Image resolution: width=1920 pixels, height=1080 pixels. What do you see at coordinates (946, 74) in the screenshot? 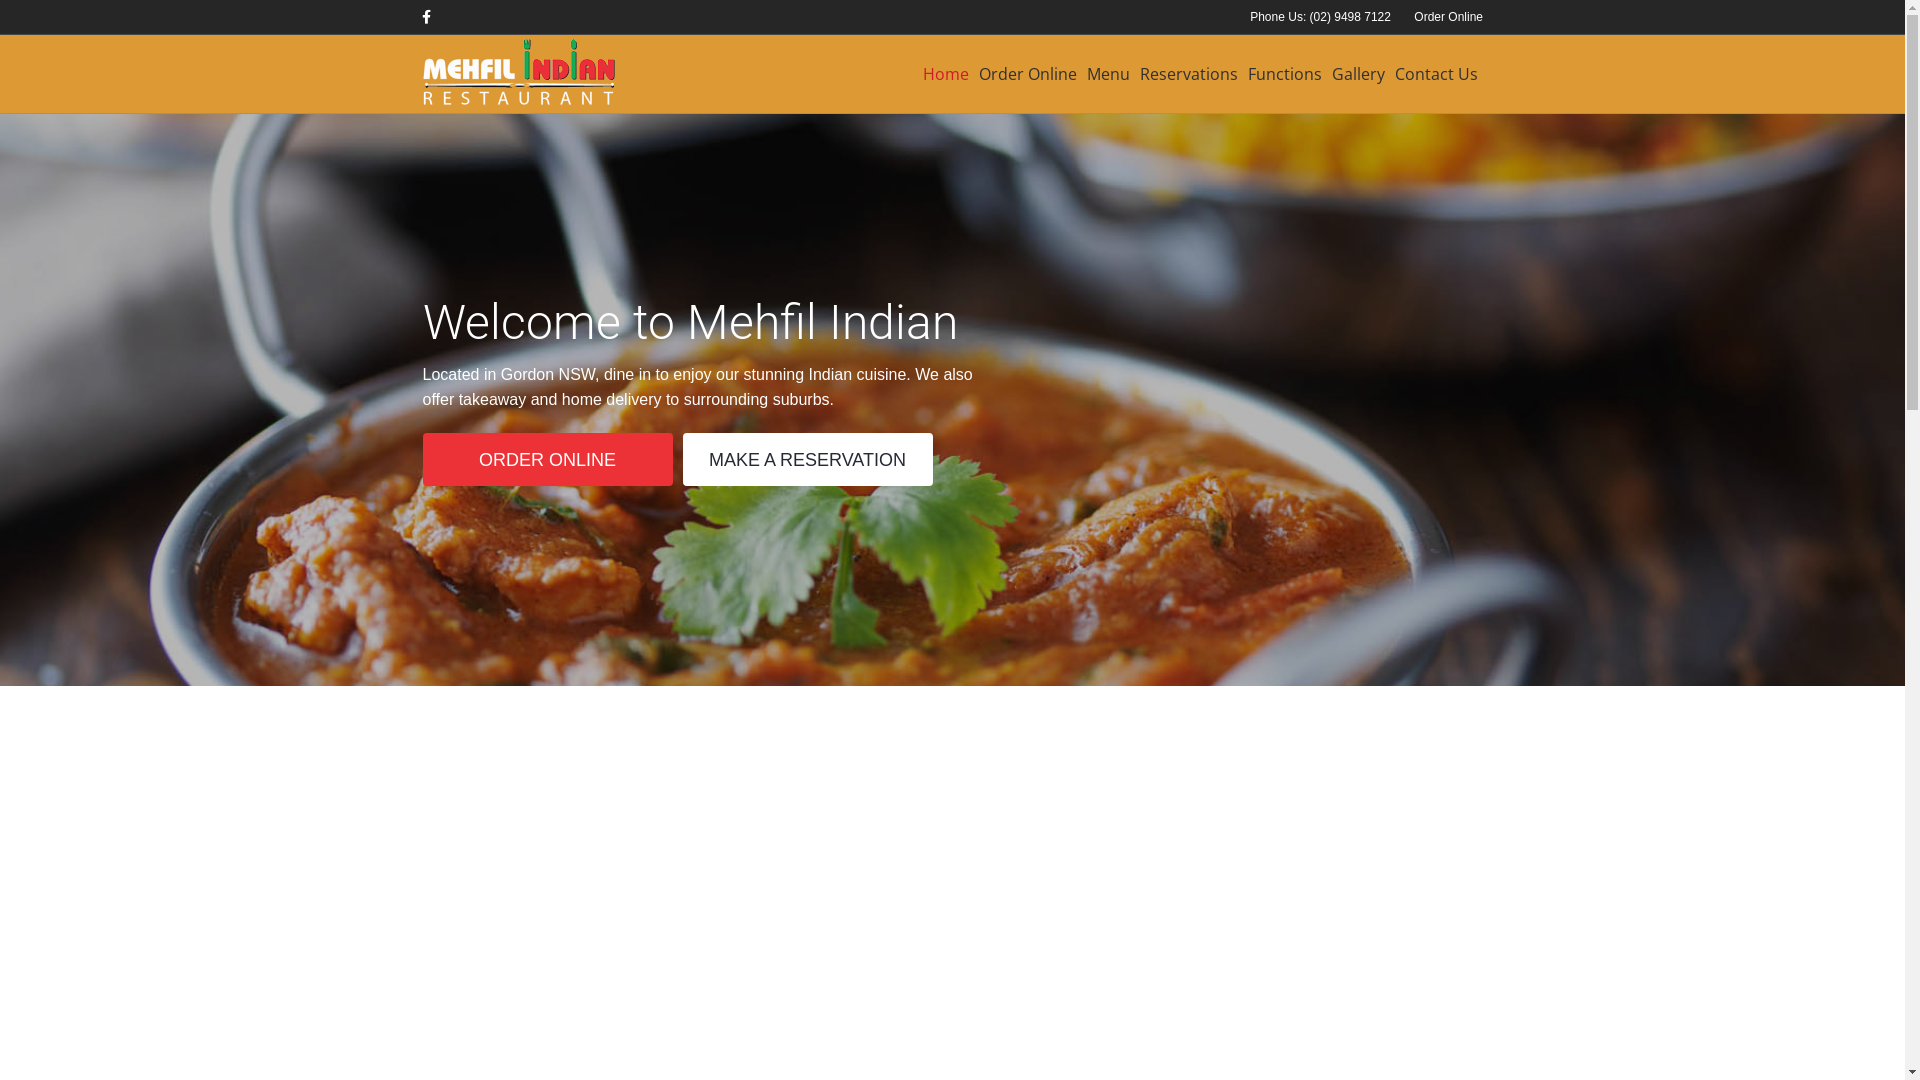
I see `Home` at bounding box center [946, 74].